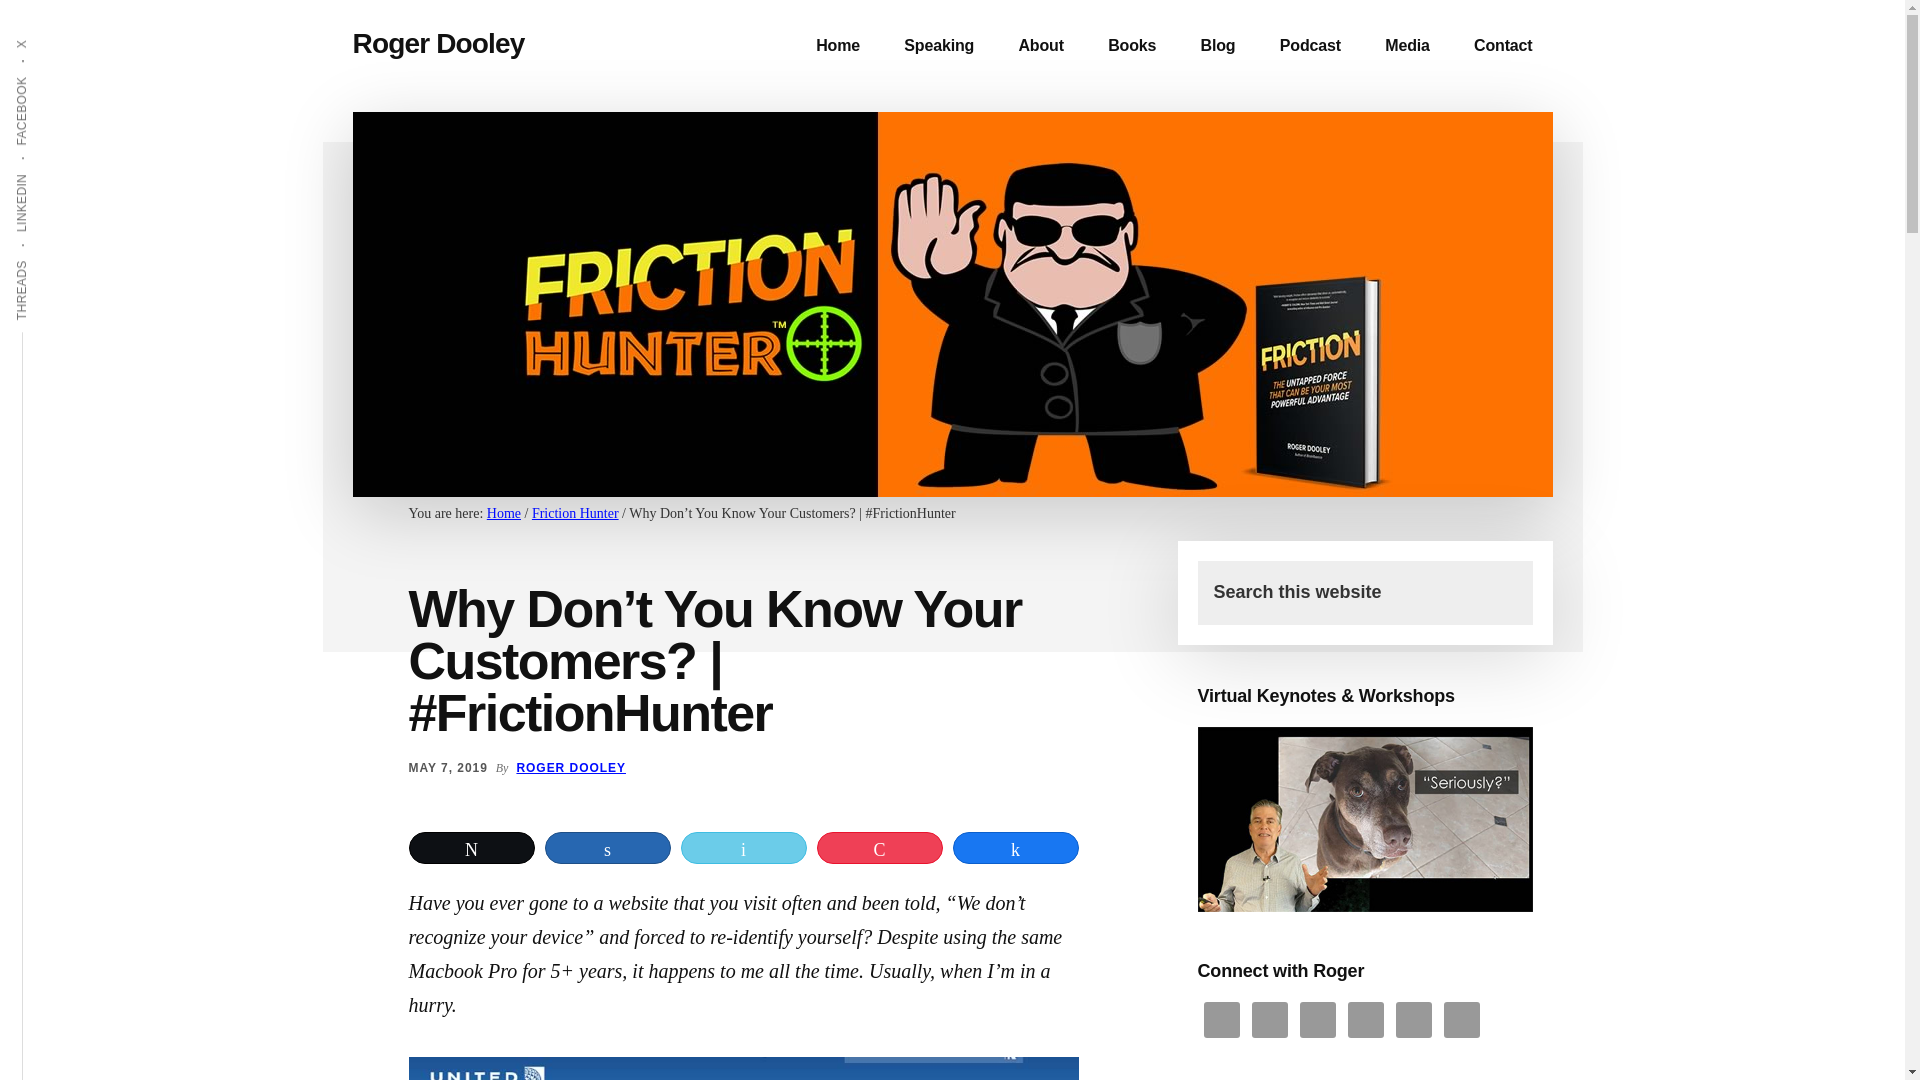 Image resolution: width=1920 pixels, height=1080 pixels. Describe the element at coordinates (574, 513) in the screenshot. I see `Friction Hunter` at that location.